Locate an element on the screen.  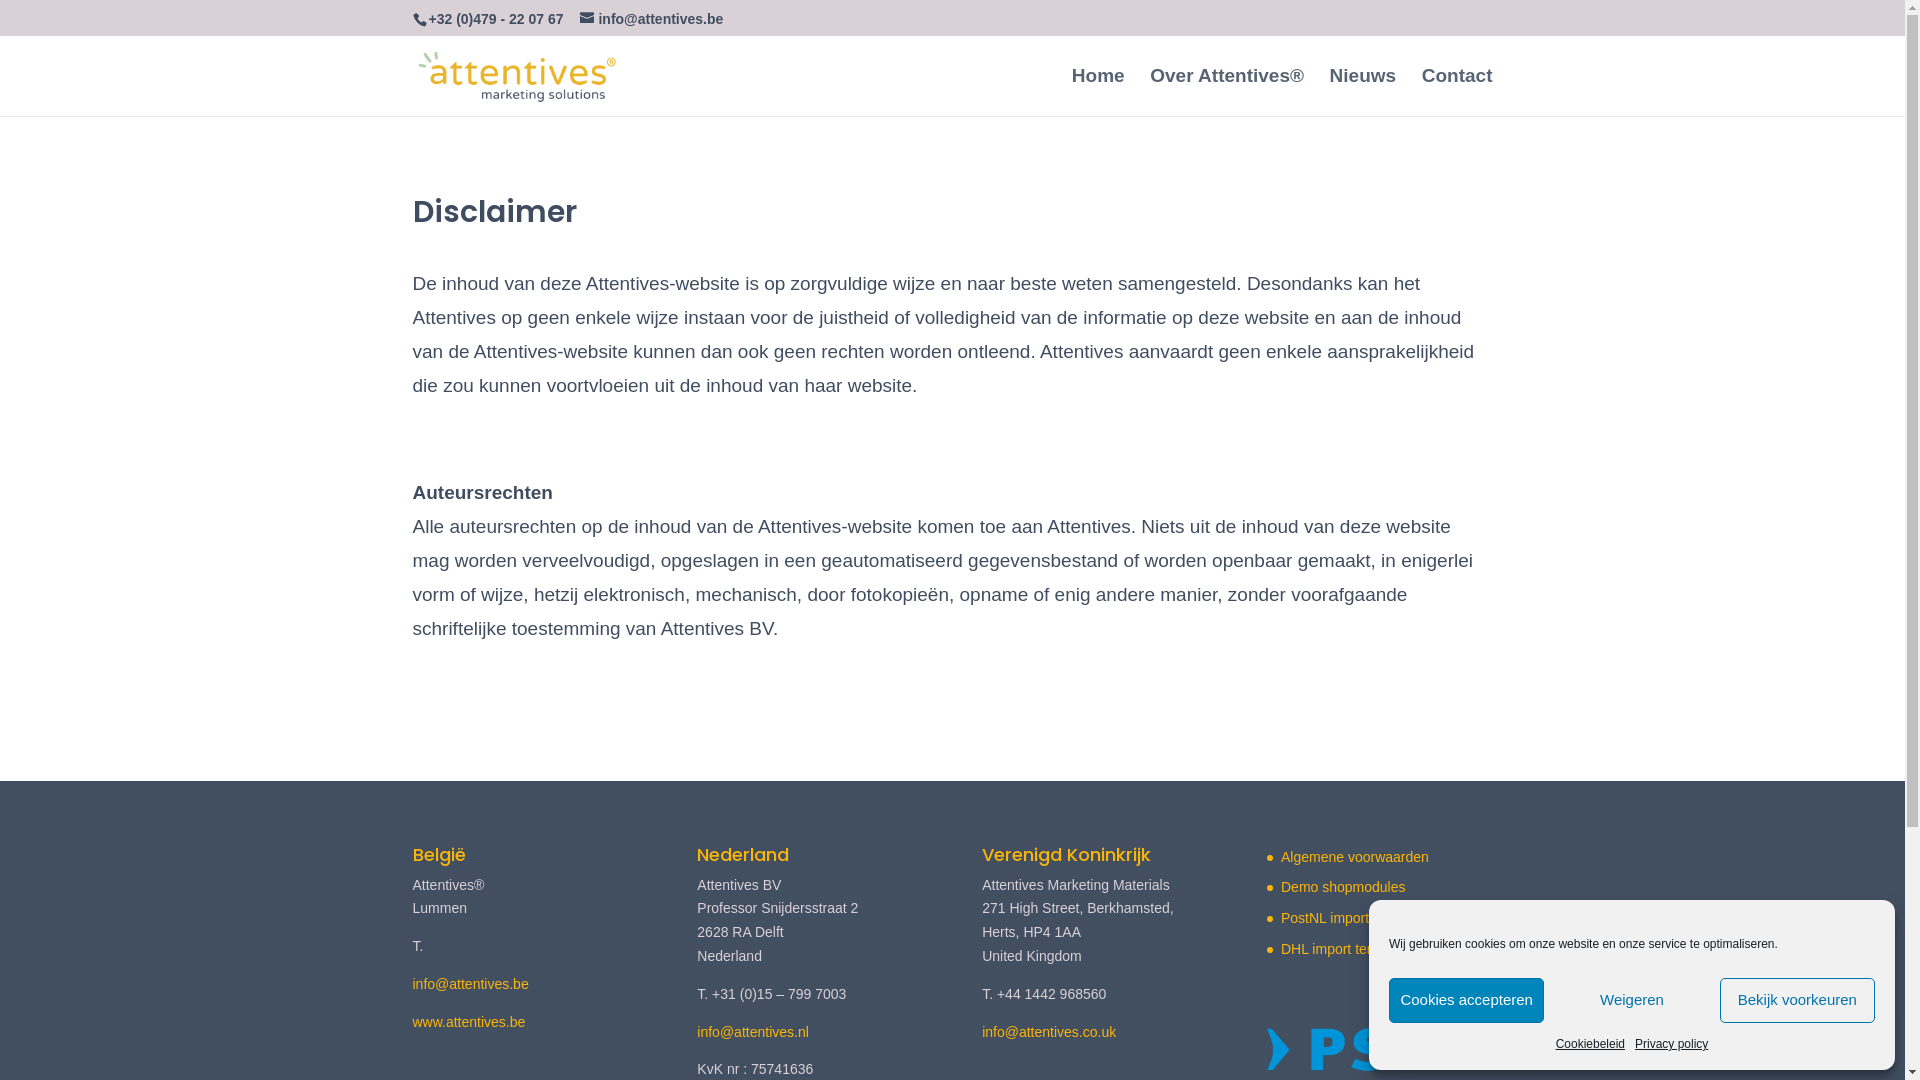
PostNL import template is located at coordinates (1354, 918).